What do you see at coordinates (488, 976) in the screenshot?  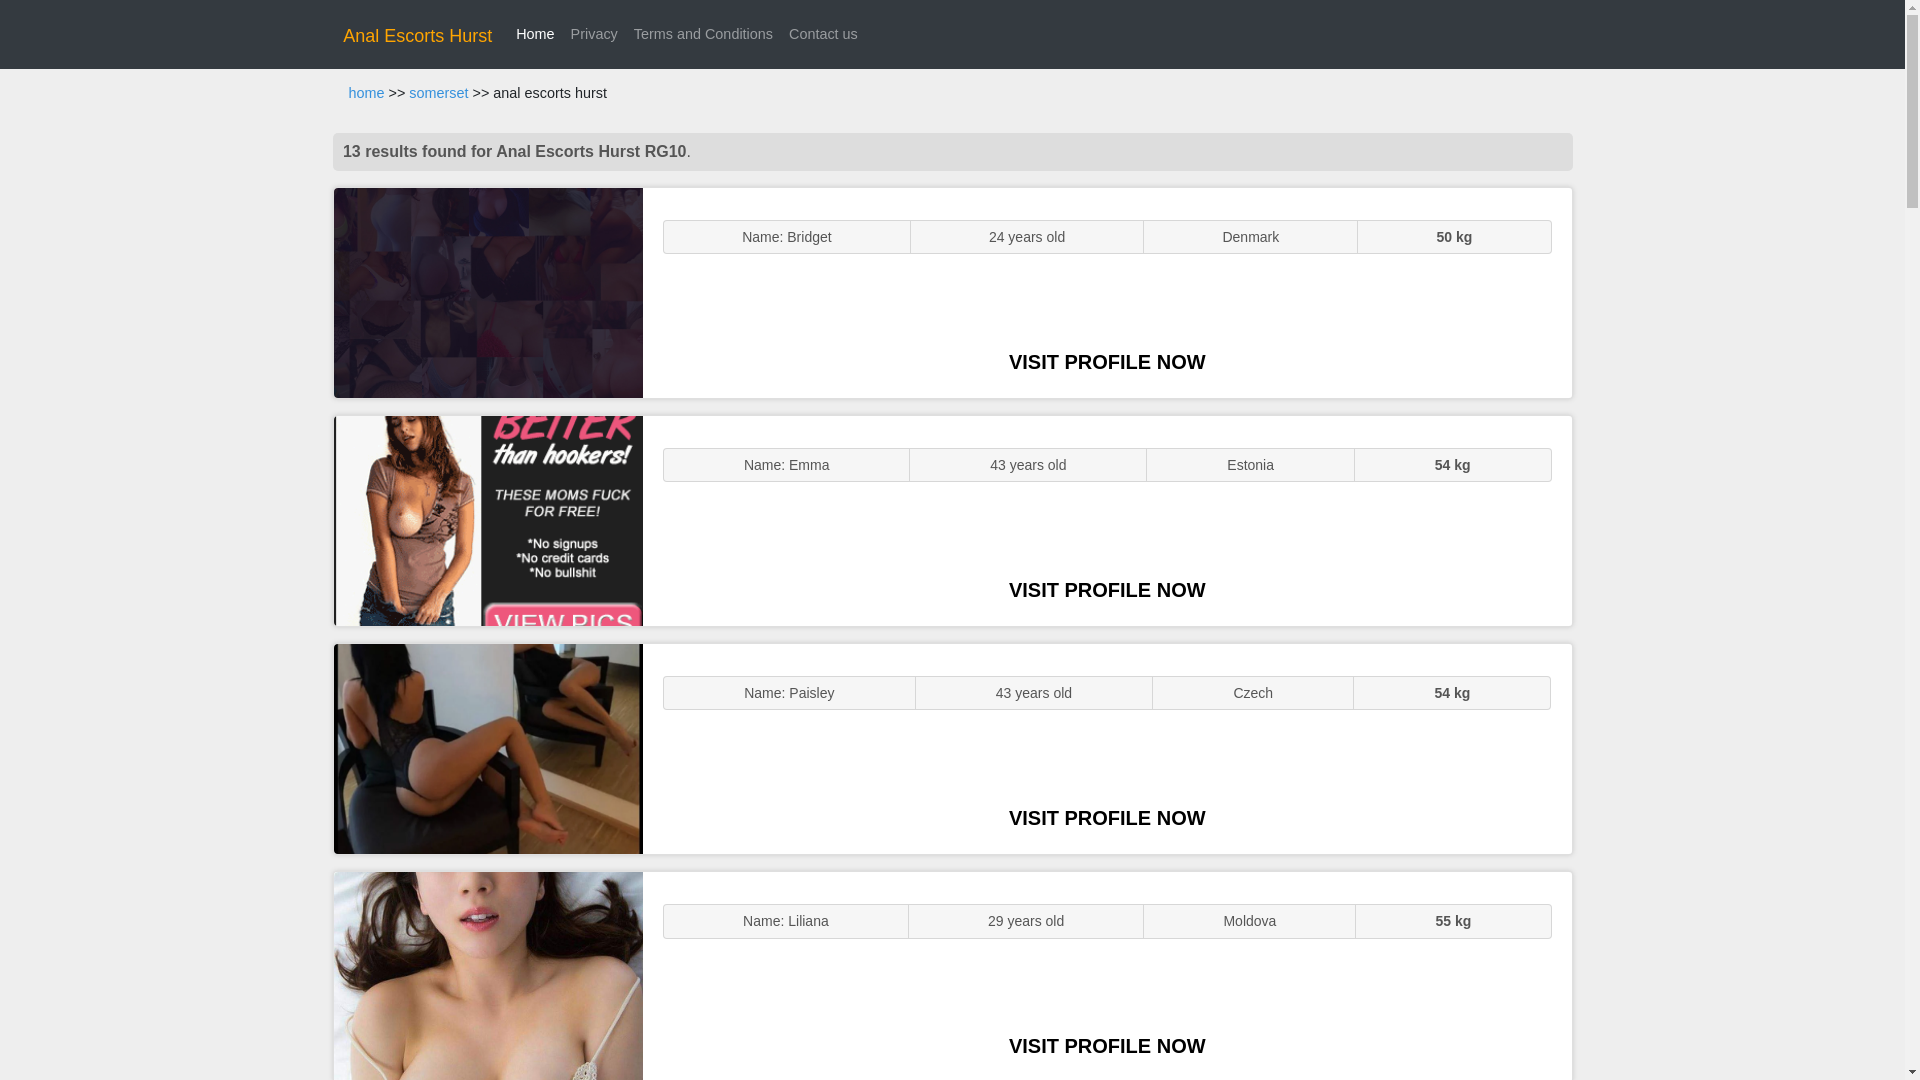 I see `Sluts` at bounding box center [488, 976].